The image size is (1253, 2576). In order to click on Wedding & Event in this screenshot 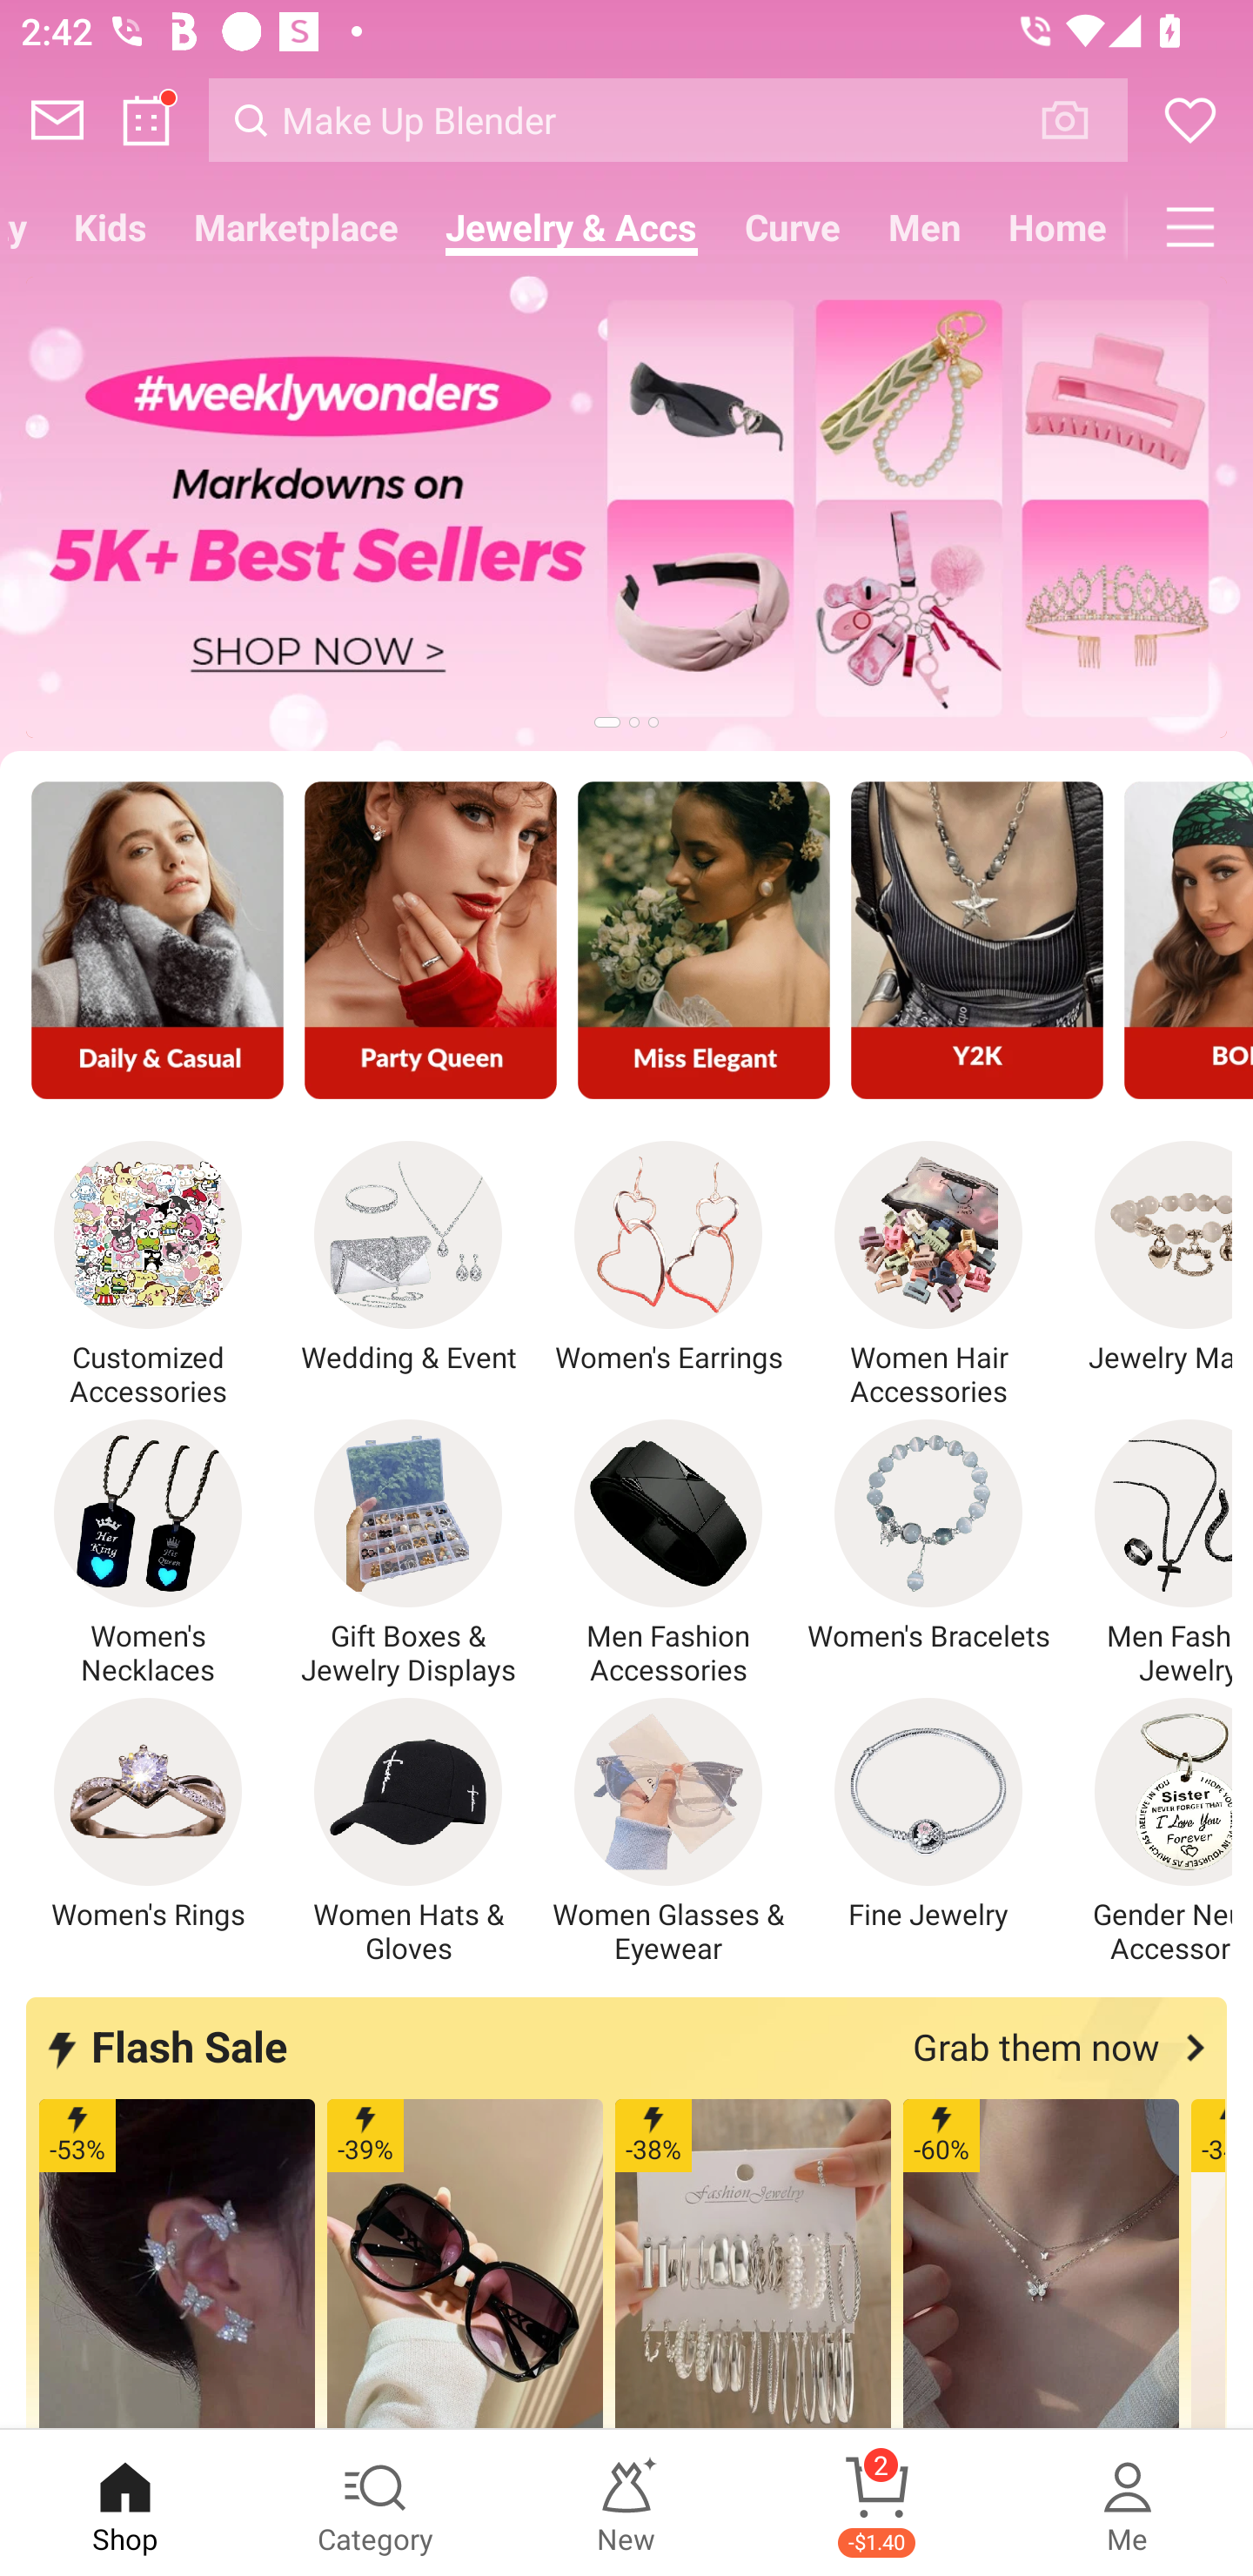, I will do `click(408, 1258)`.